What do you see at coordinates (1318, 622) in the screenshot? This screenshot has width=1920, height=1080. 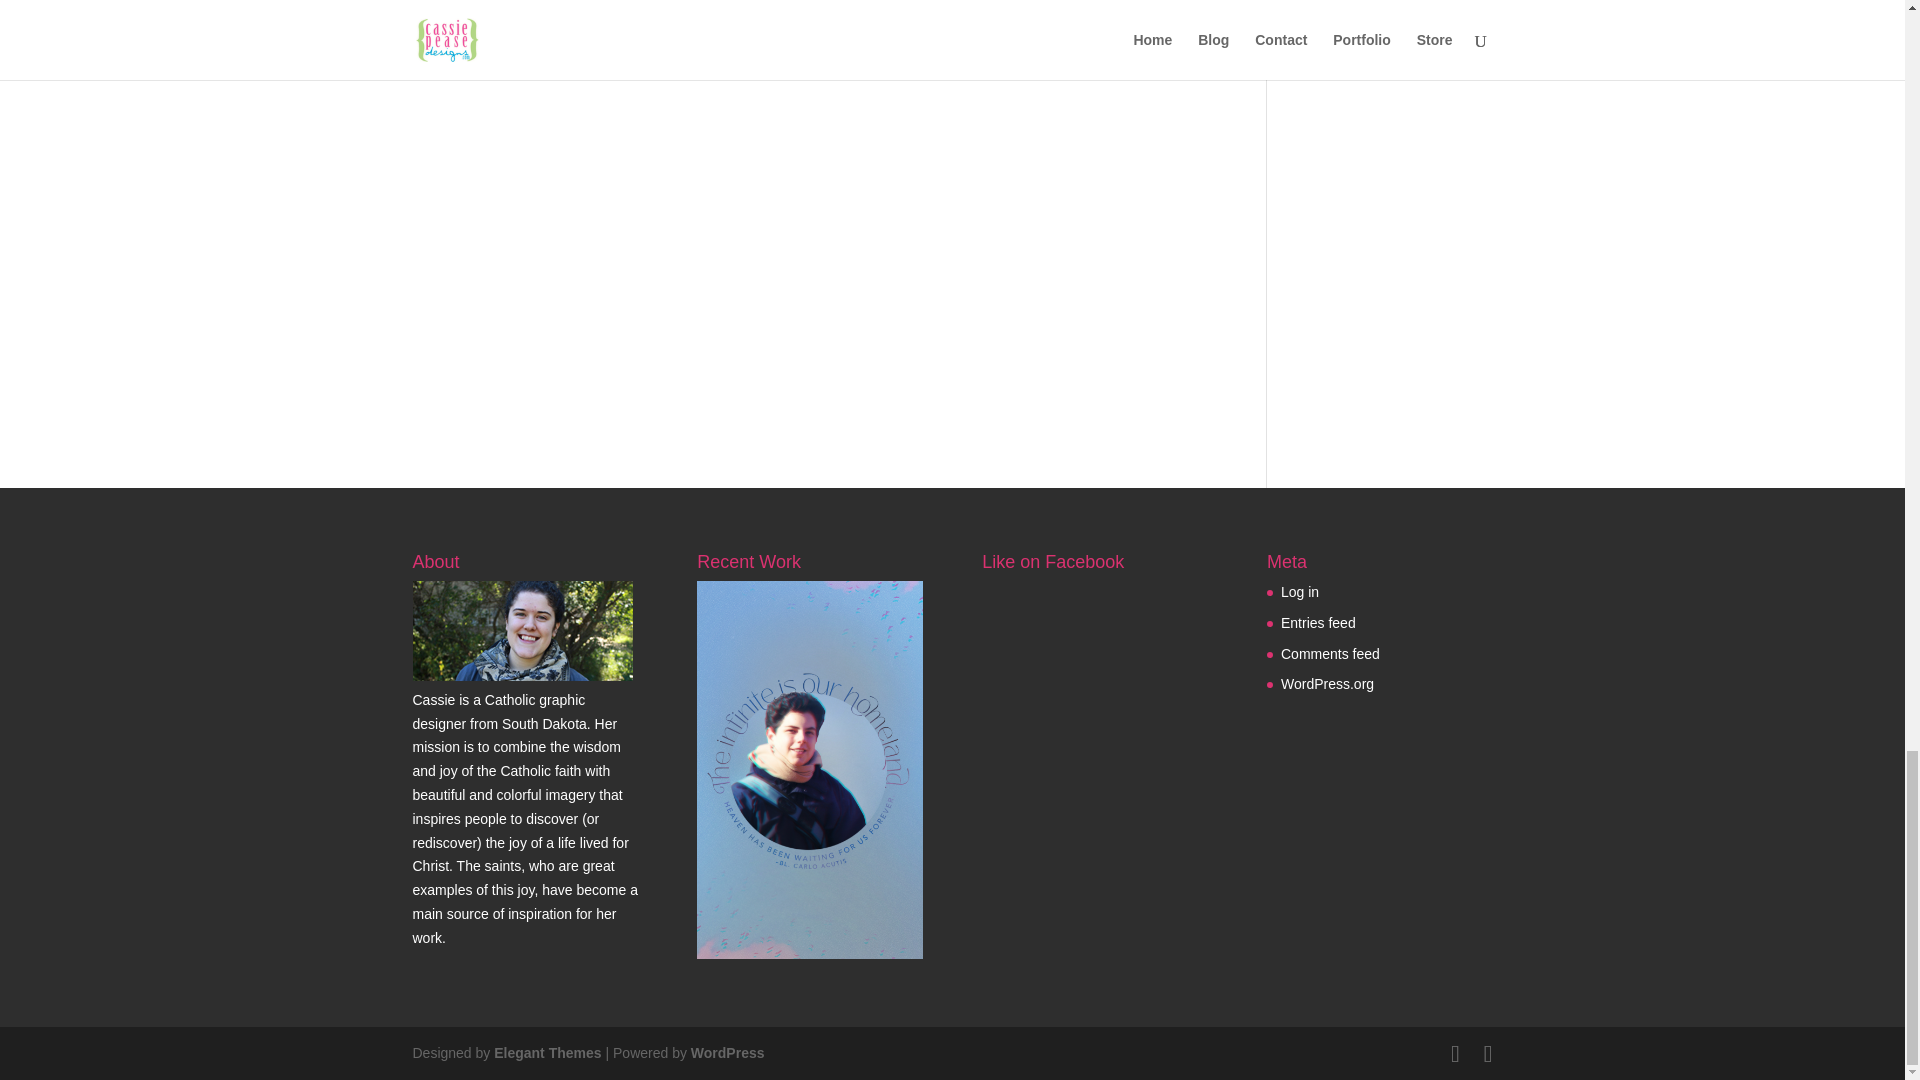 I see `Entries feed` at bounding box center [1318, 622].